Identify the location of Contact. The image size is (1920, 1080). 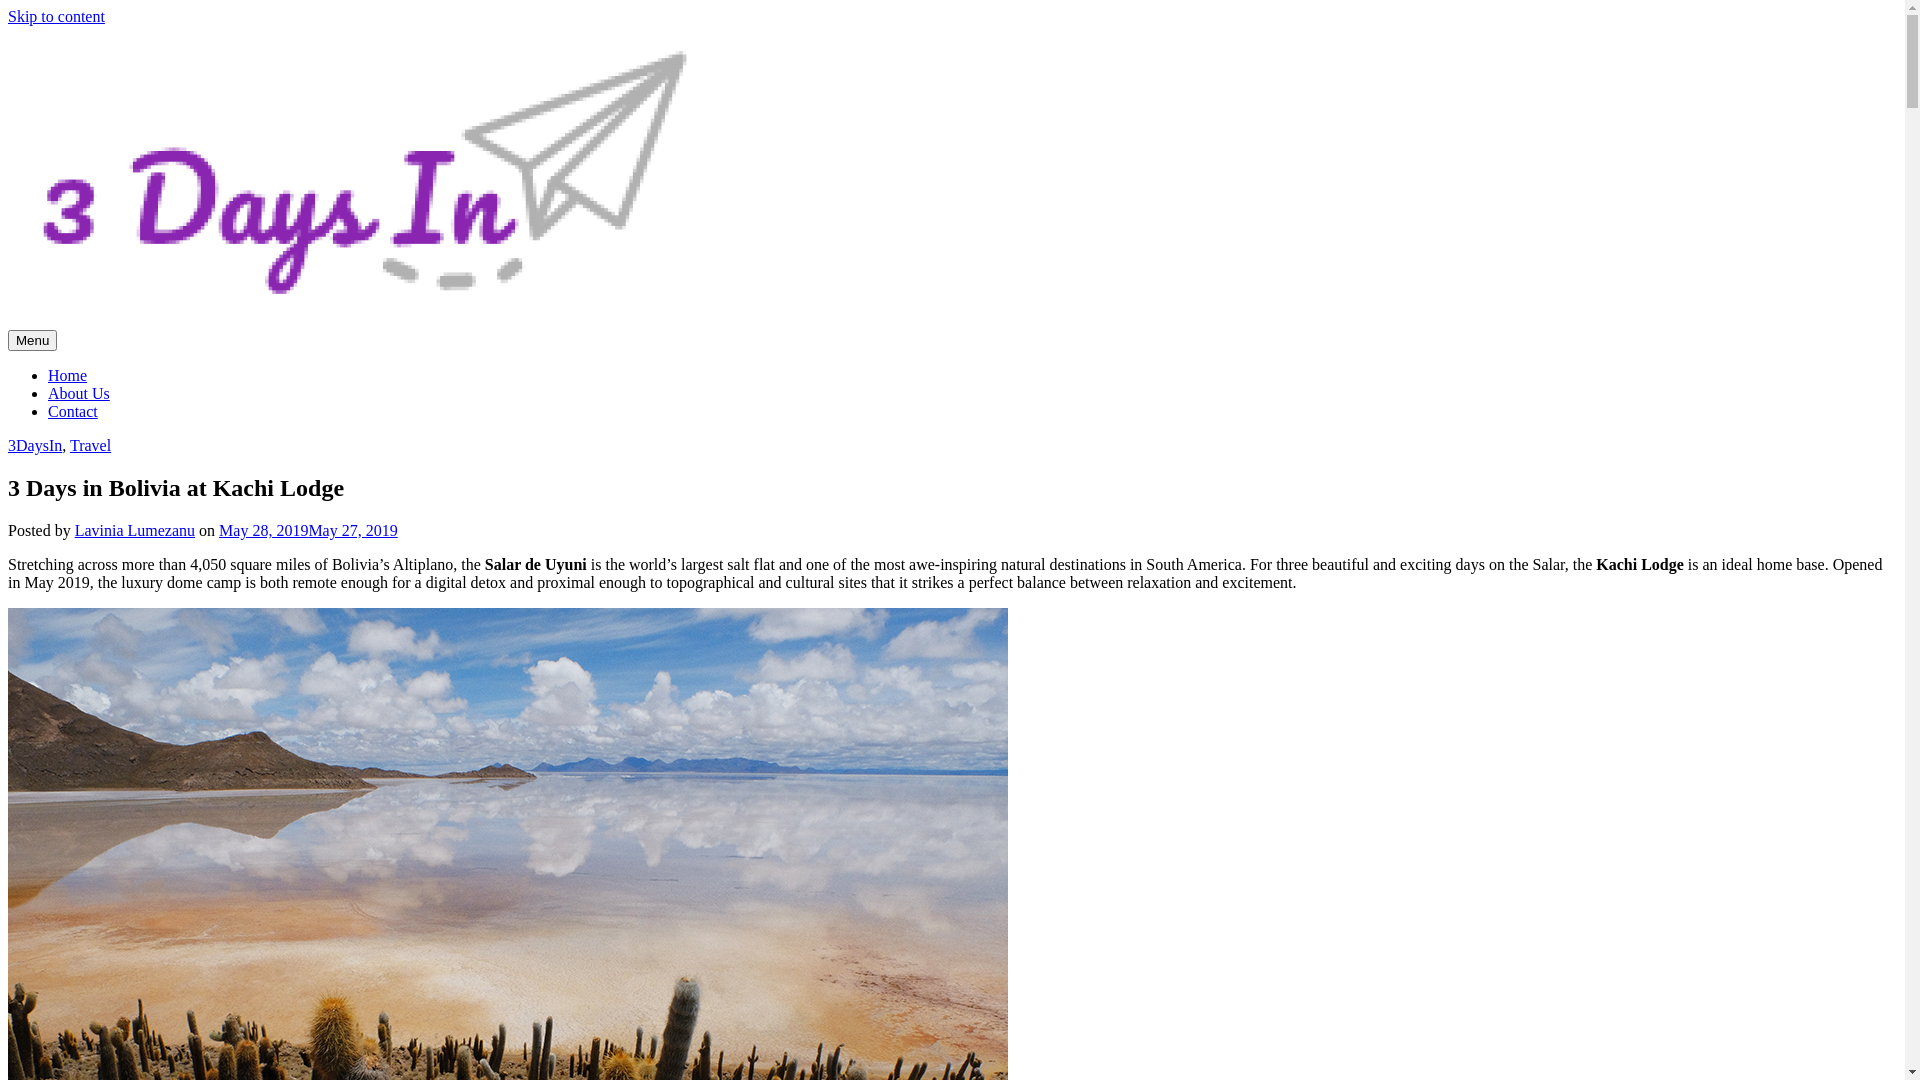
(73, 412).